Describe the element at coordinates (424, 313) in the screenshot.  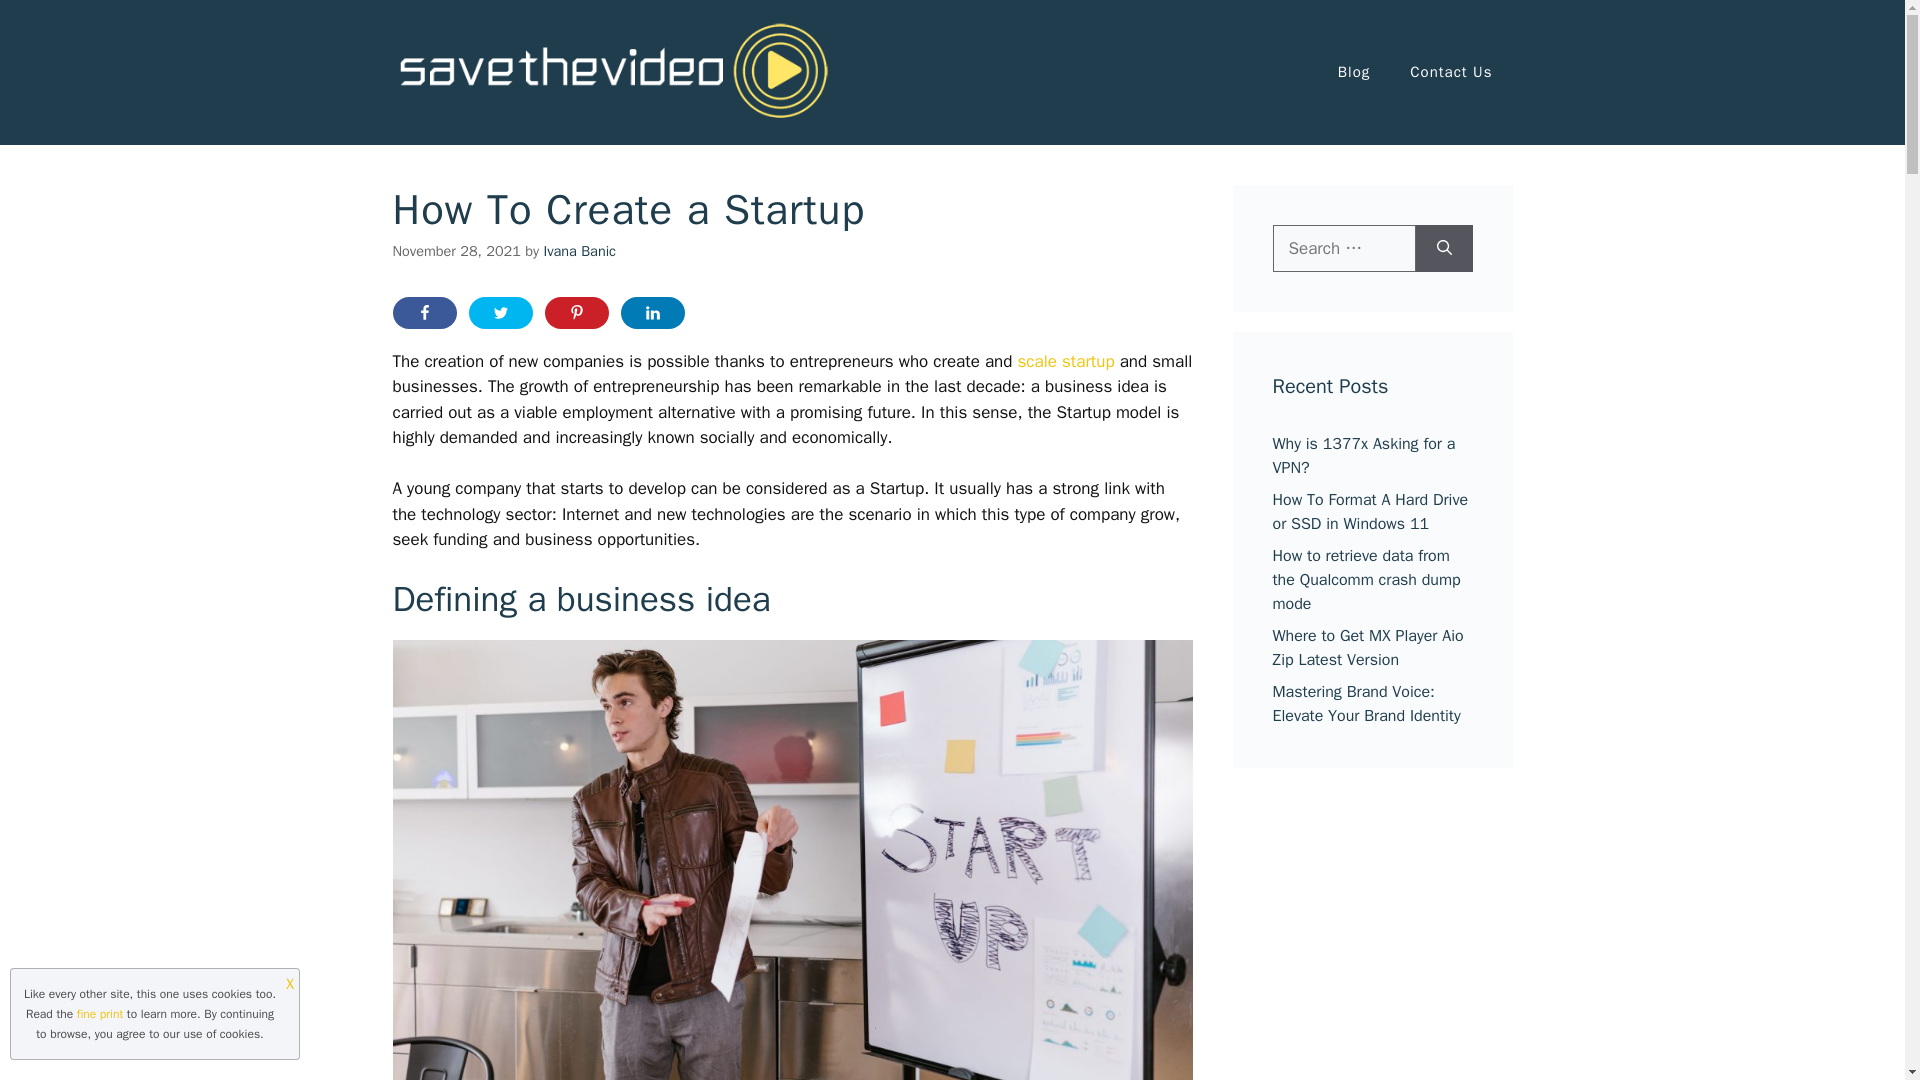
I see `Share on Facebook` at that location.